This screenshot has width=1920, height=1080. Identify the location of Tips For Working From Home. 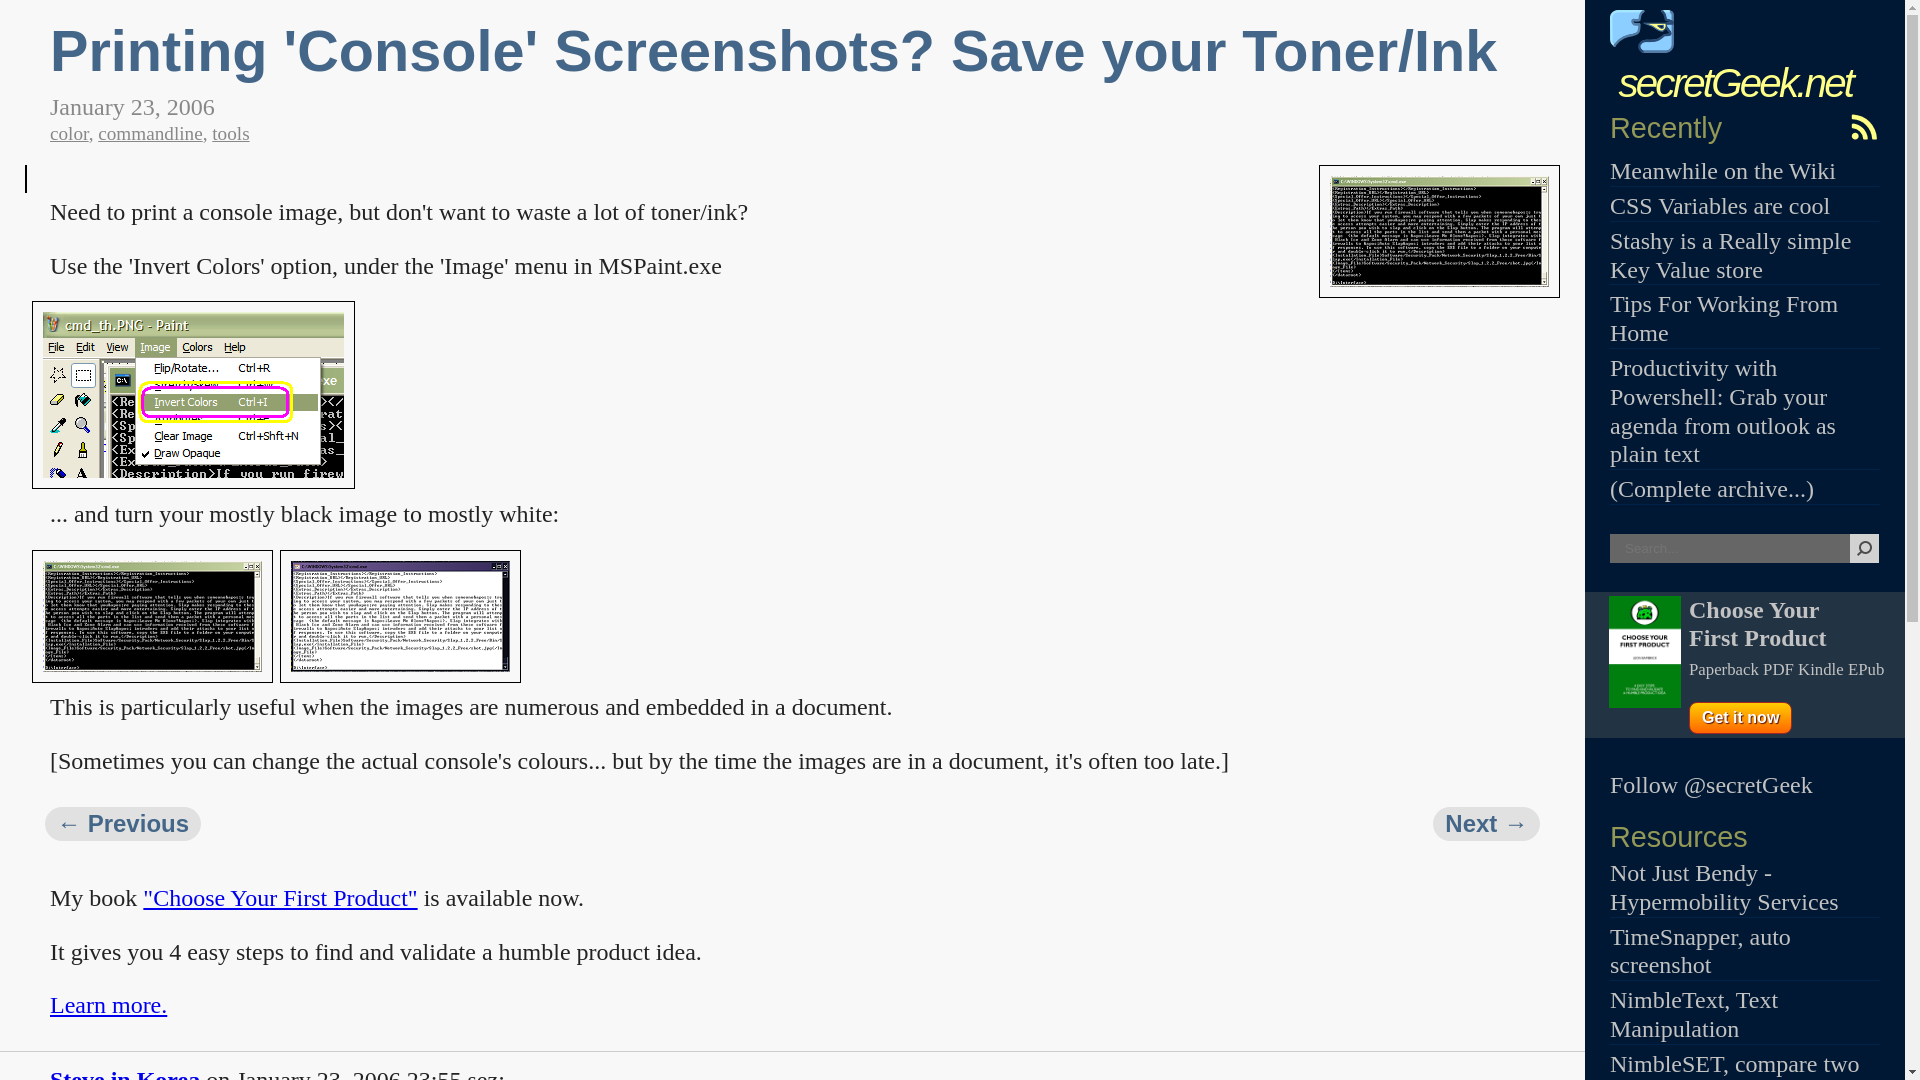
(1724, 318).